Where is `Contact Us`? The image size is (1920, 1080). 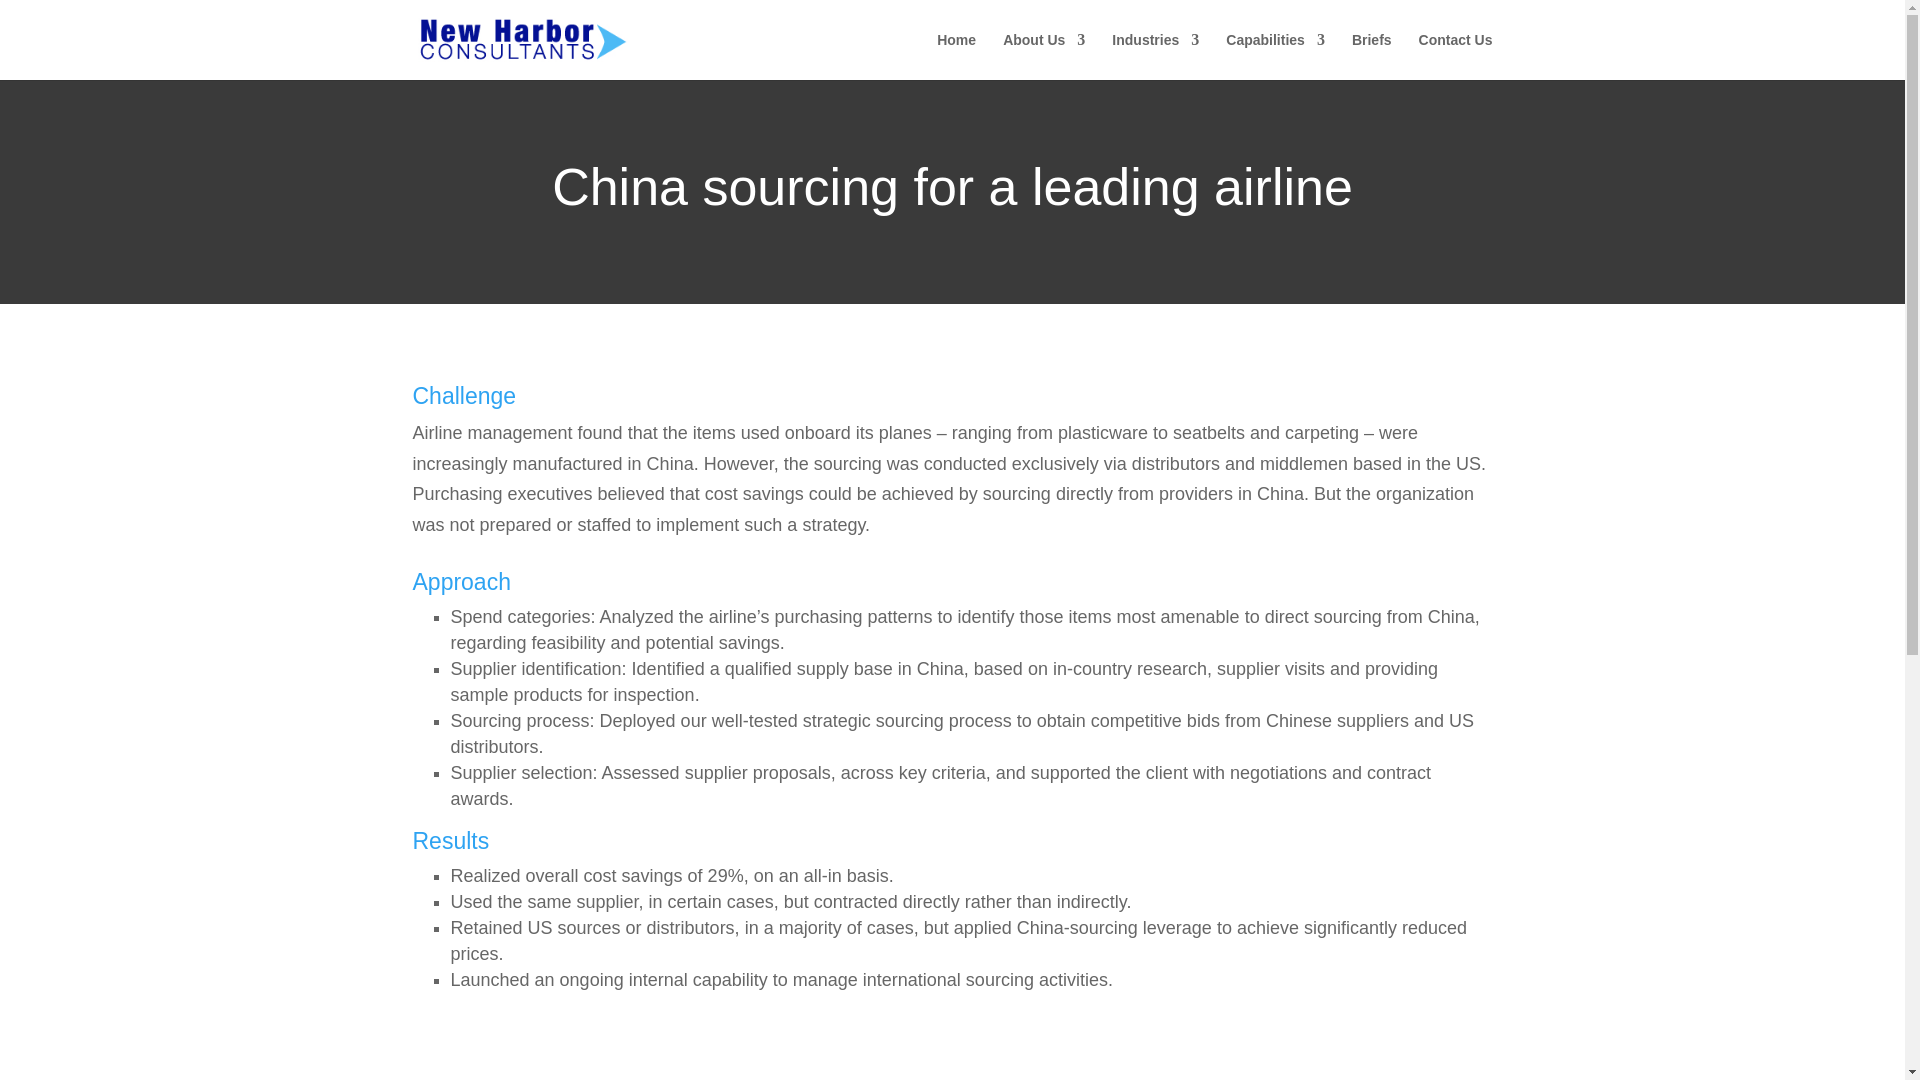 Contact Us is located at coordinates (1456, 56).